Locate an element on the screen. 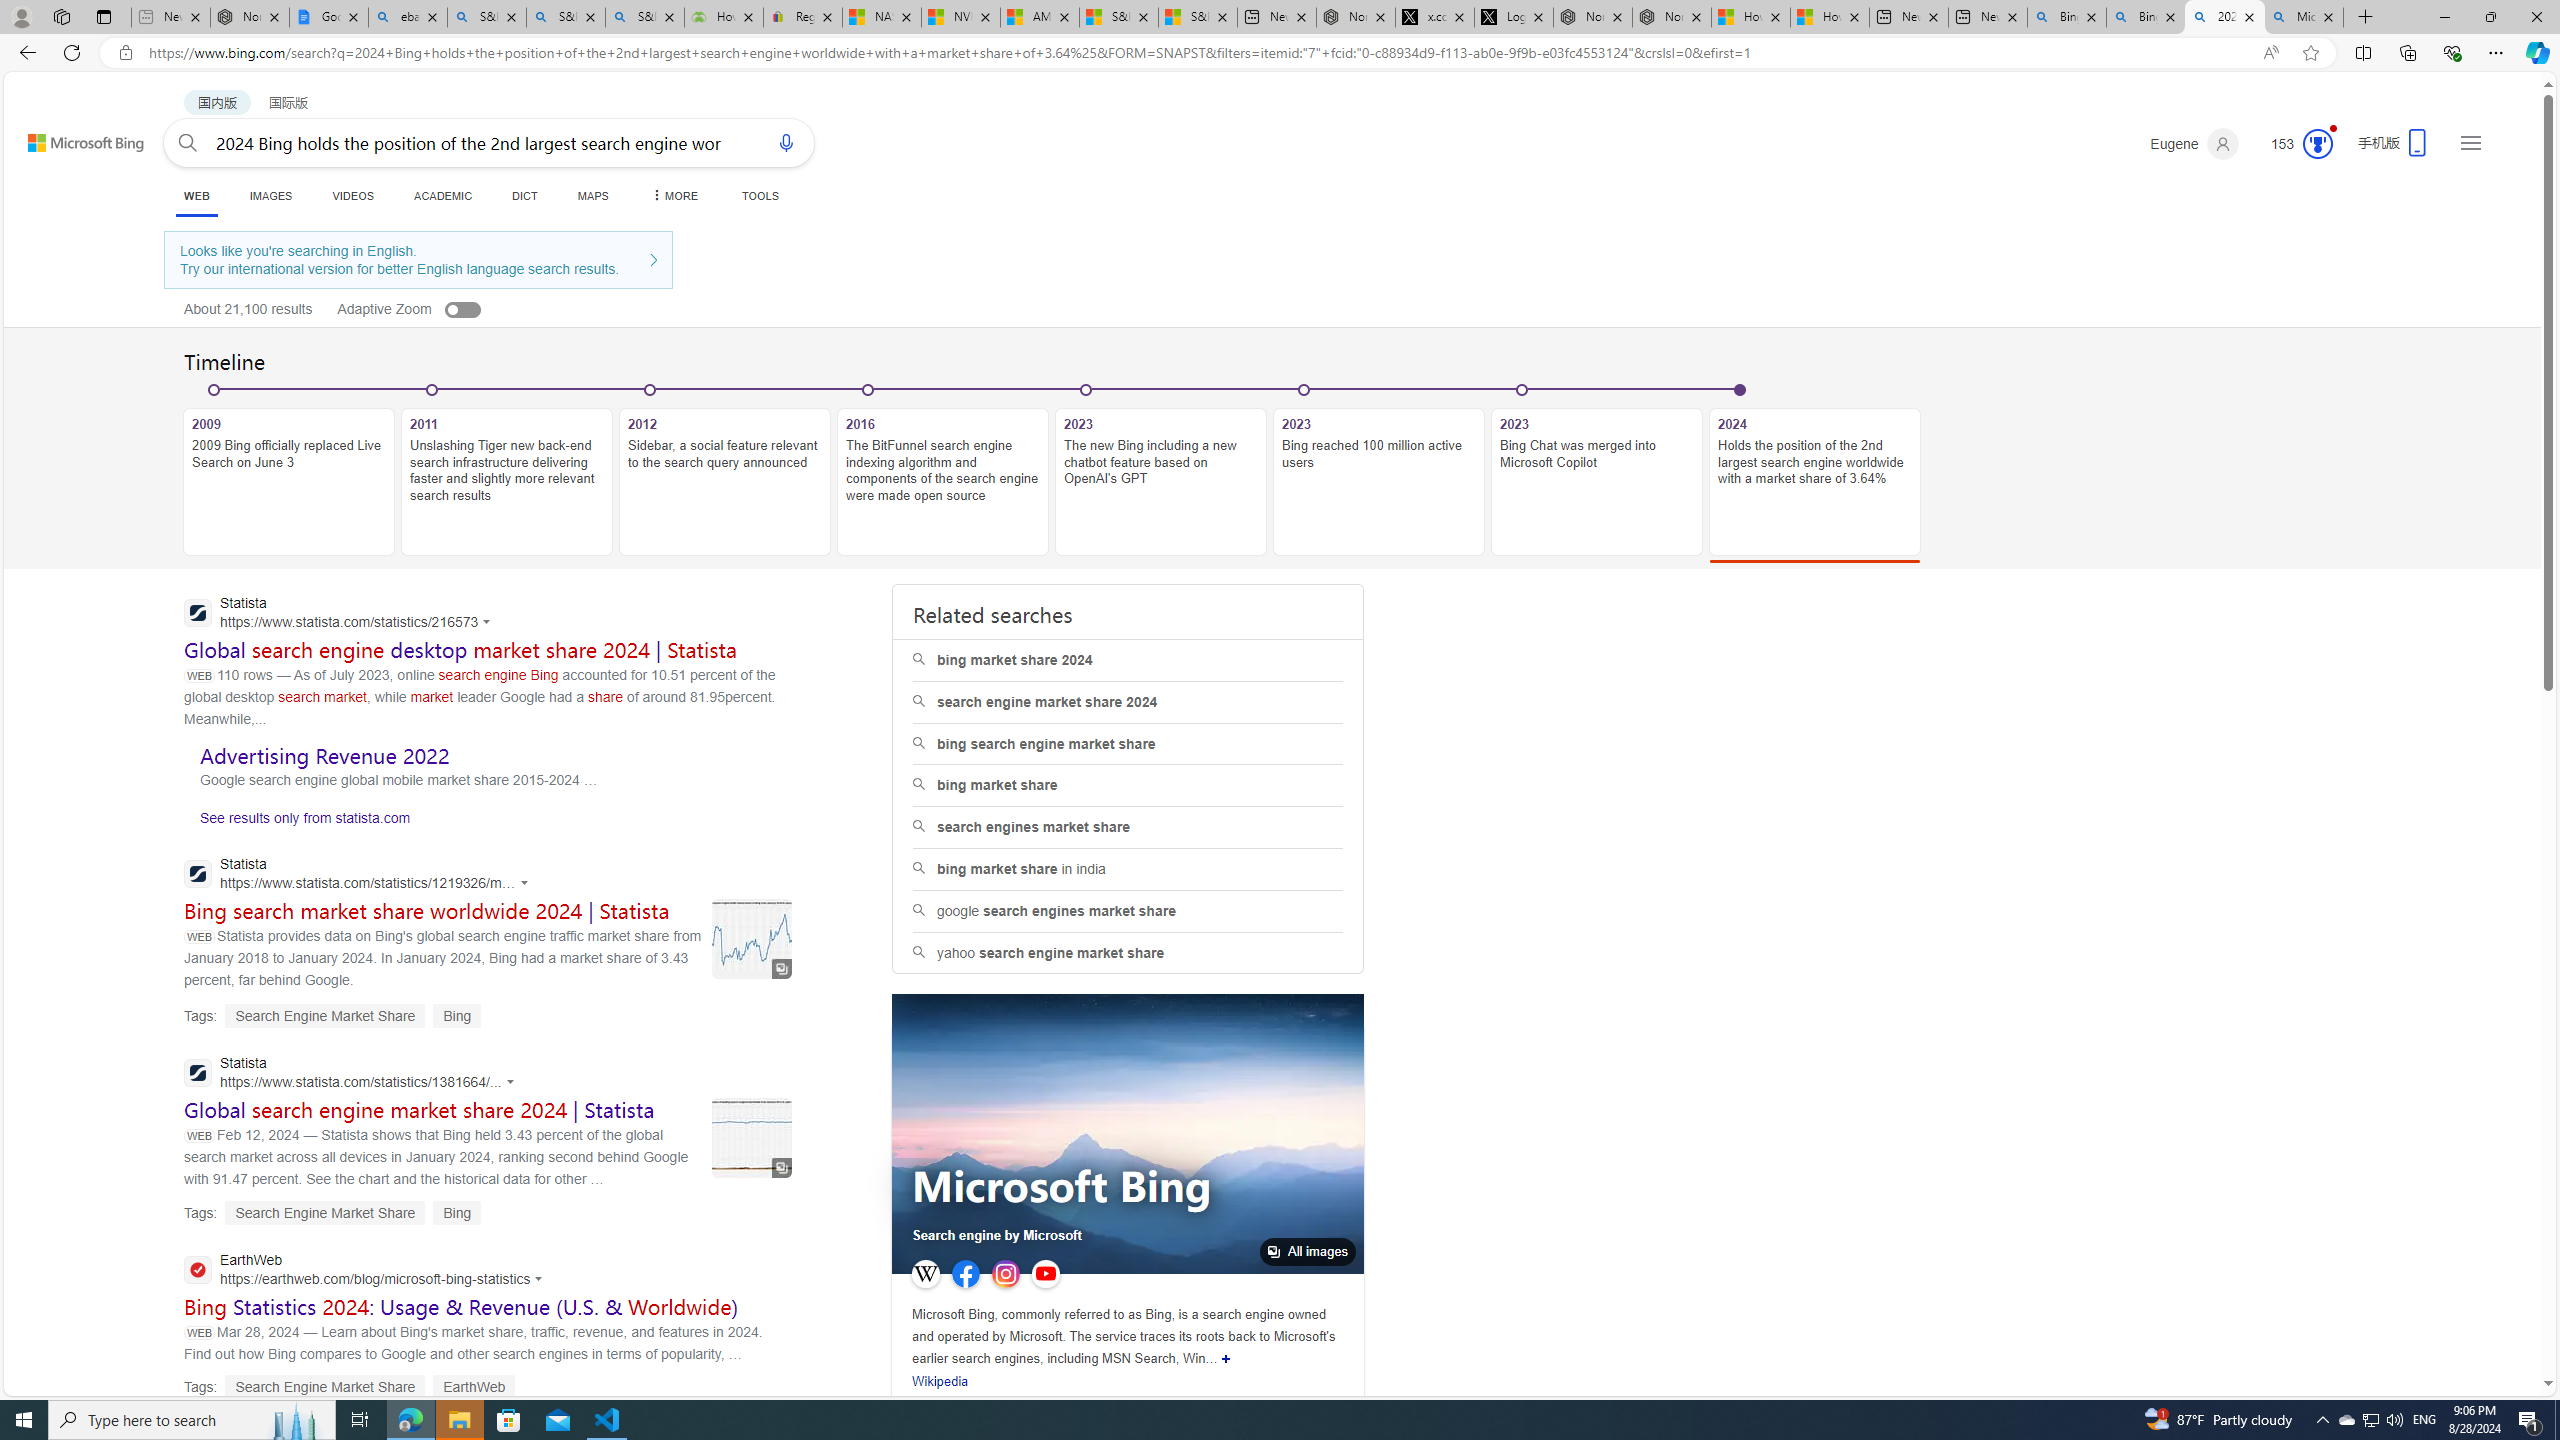 Image resolution: width=2560 pixels, height=1440 pixels. Statista is located at coordinates (354, 1074).